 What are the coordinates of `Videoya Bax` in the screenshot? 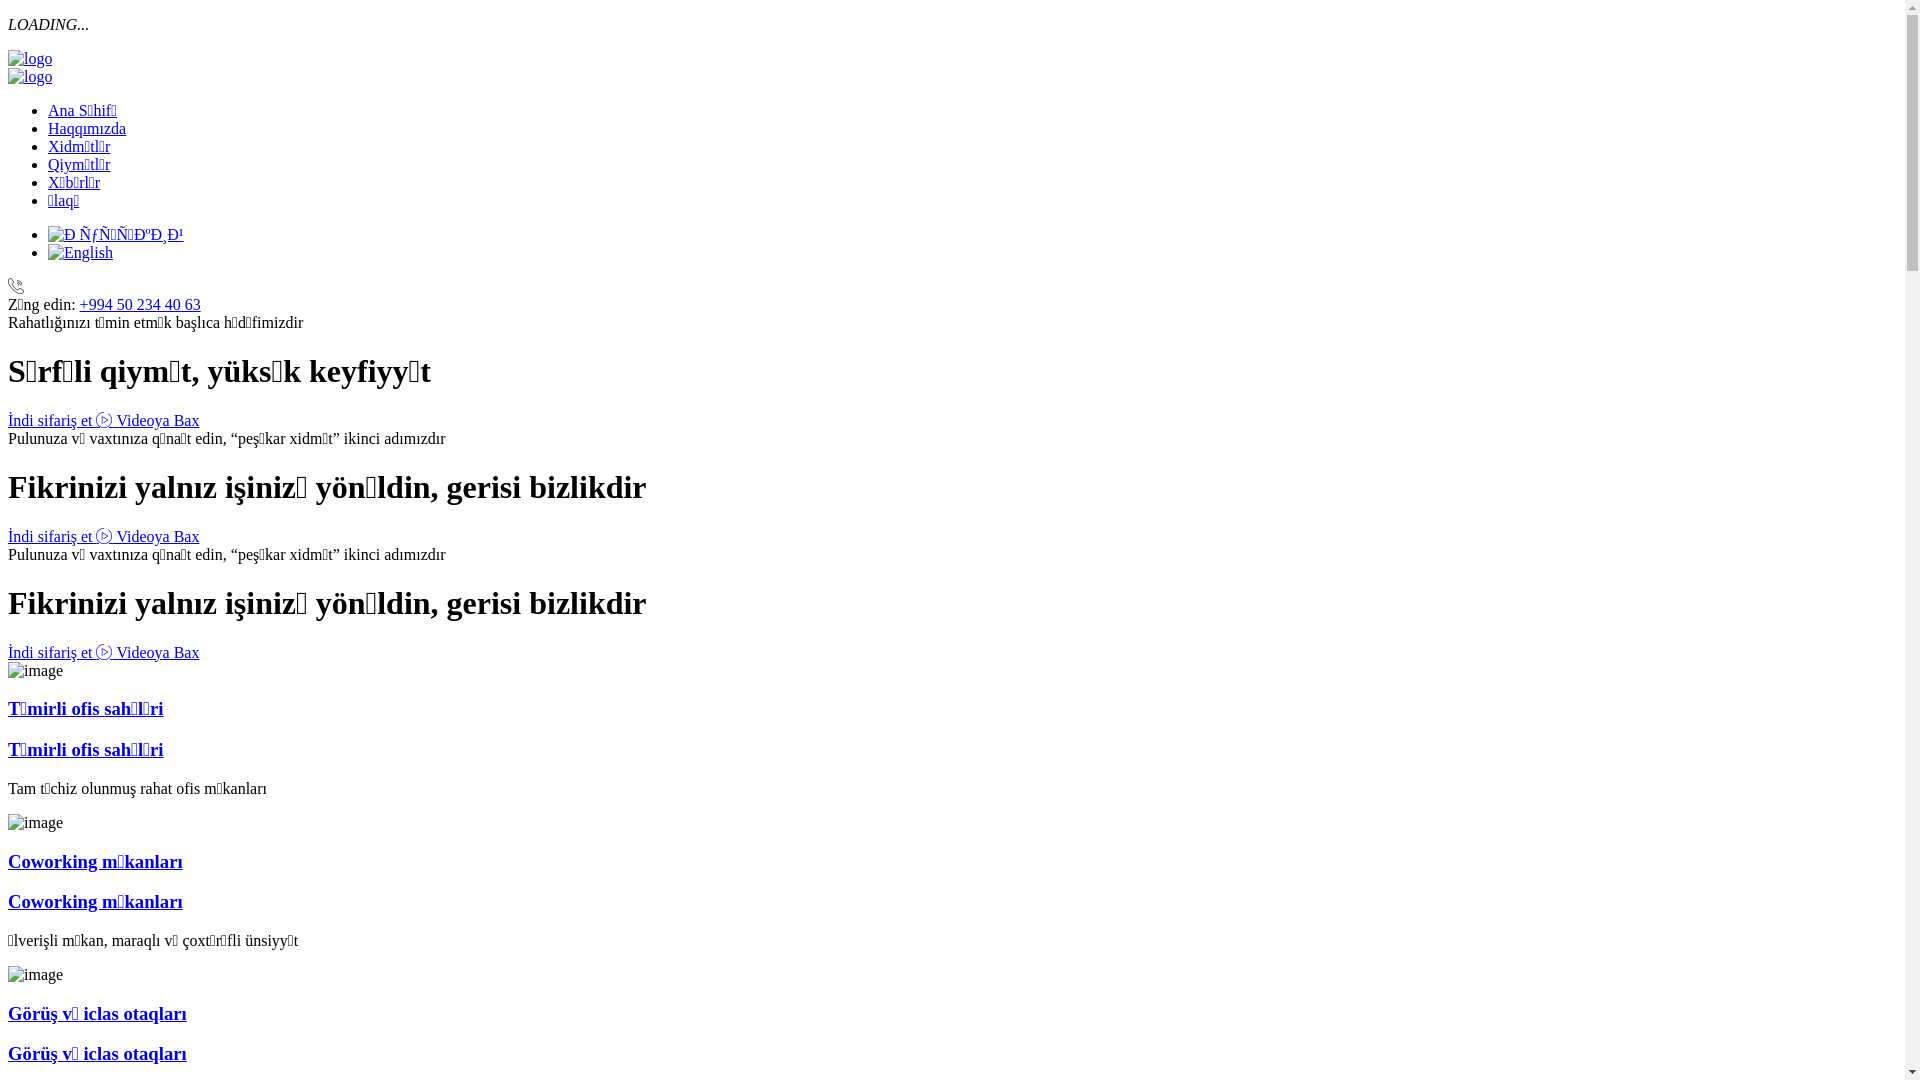 It's located at (148, 420).